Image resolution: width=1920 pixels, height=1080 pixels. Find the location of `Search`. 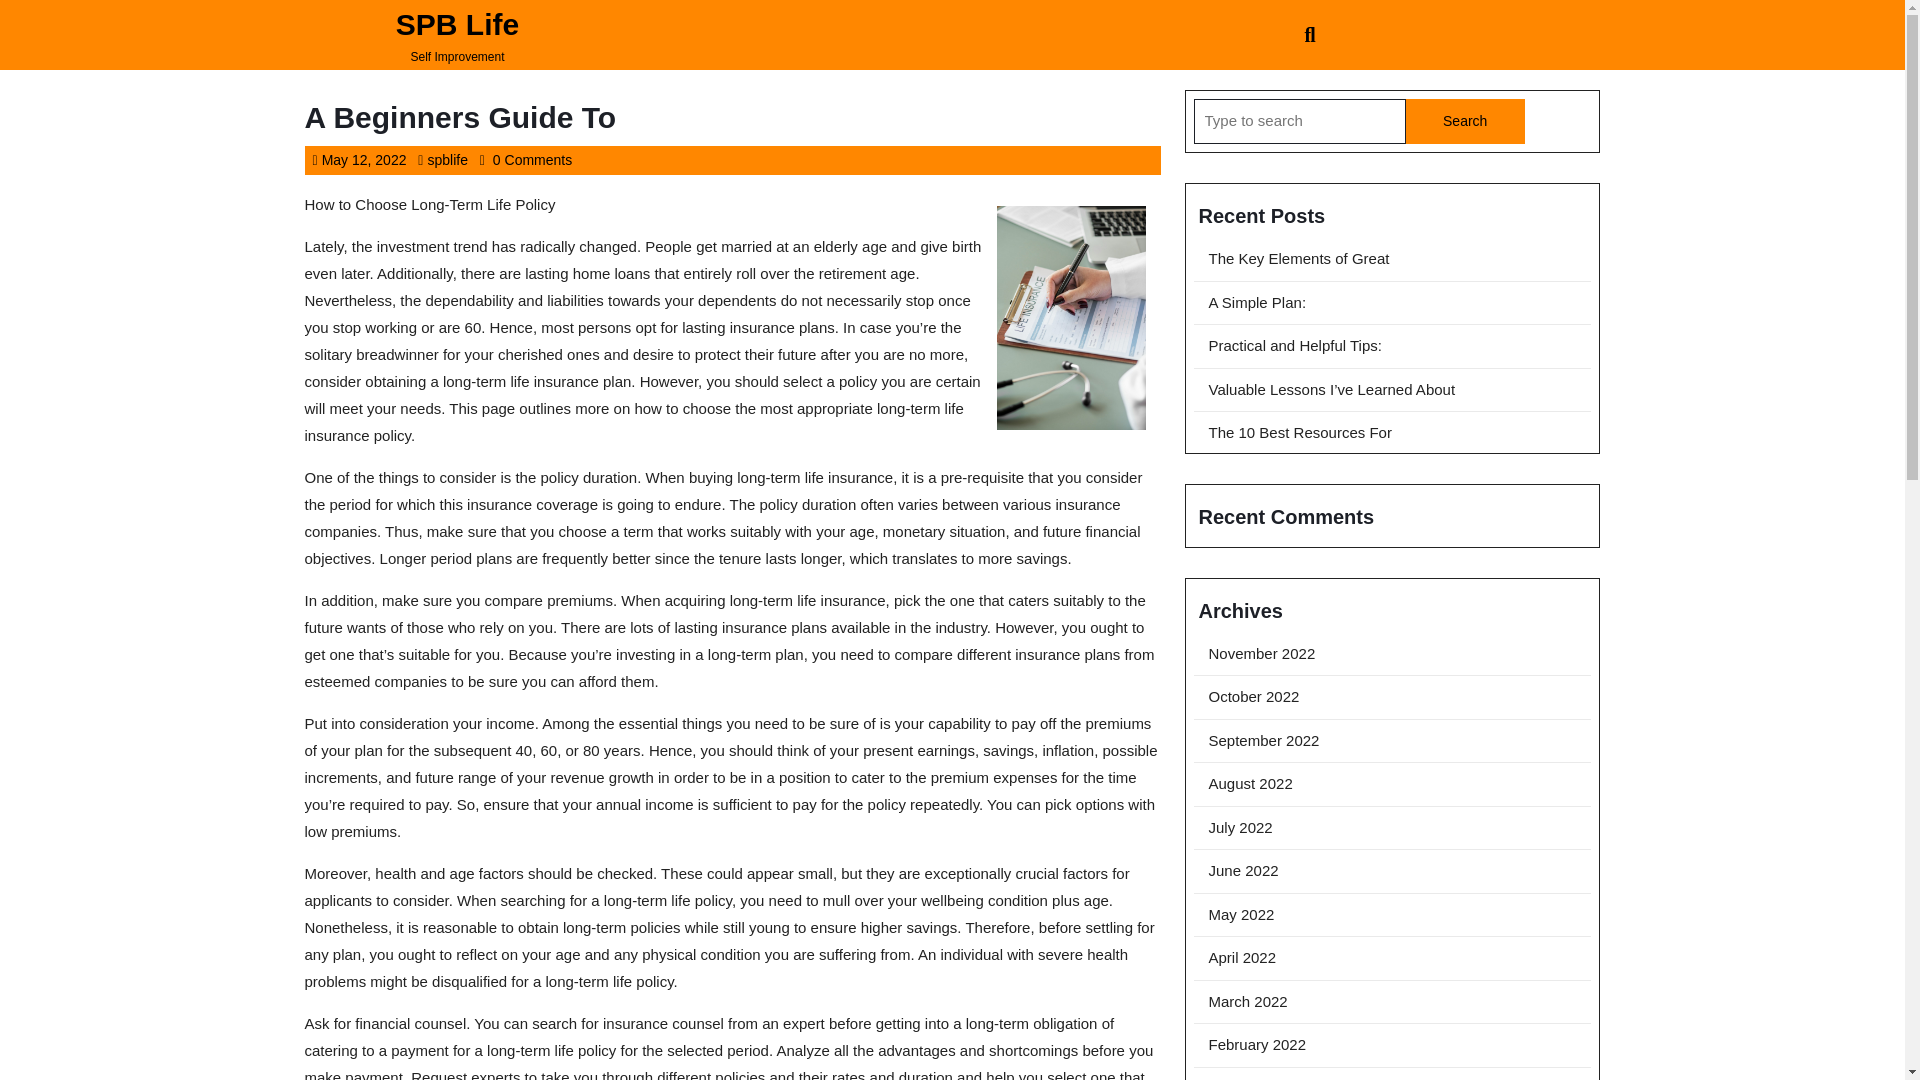

Search is located at coordinates (1253, 696).